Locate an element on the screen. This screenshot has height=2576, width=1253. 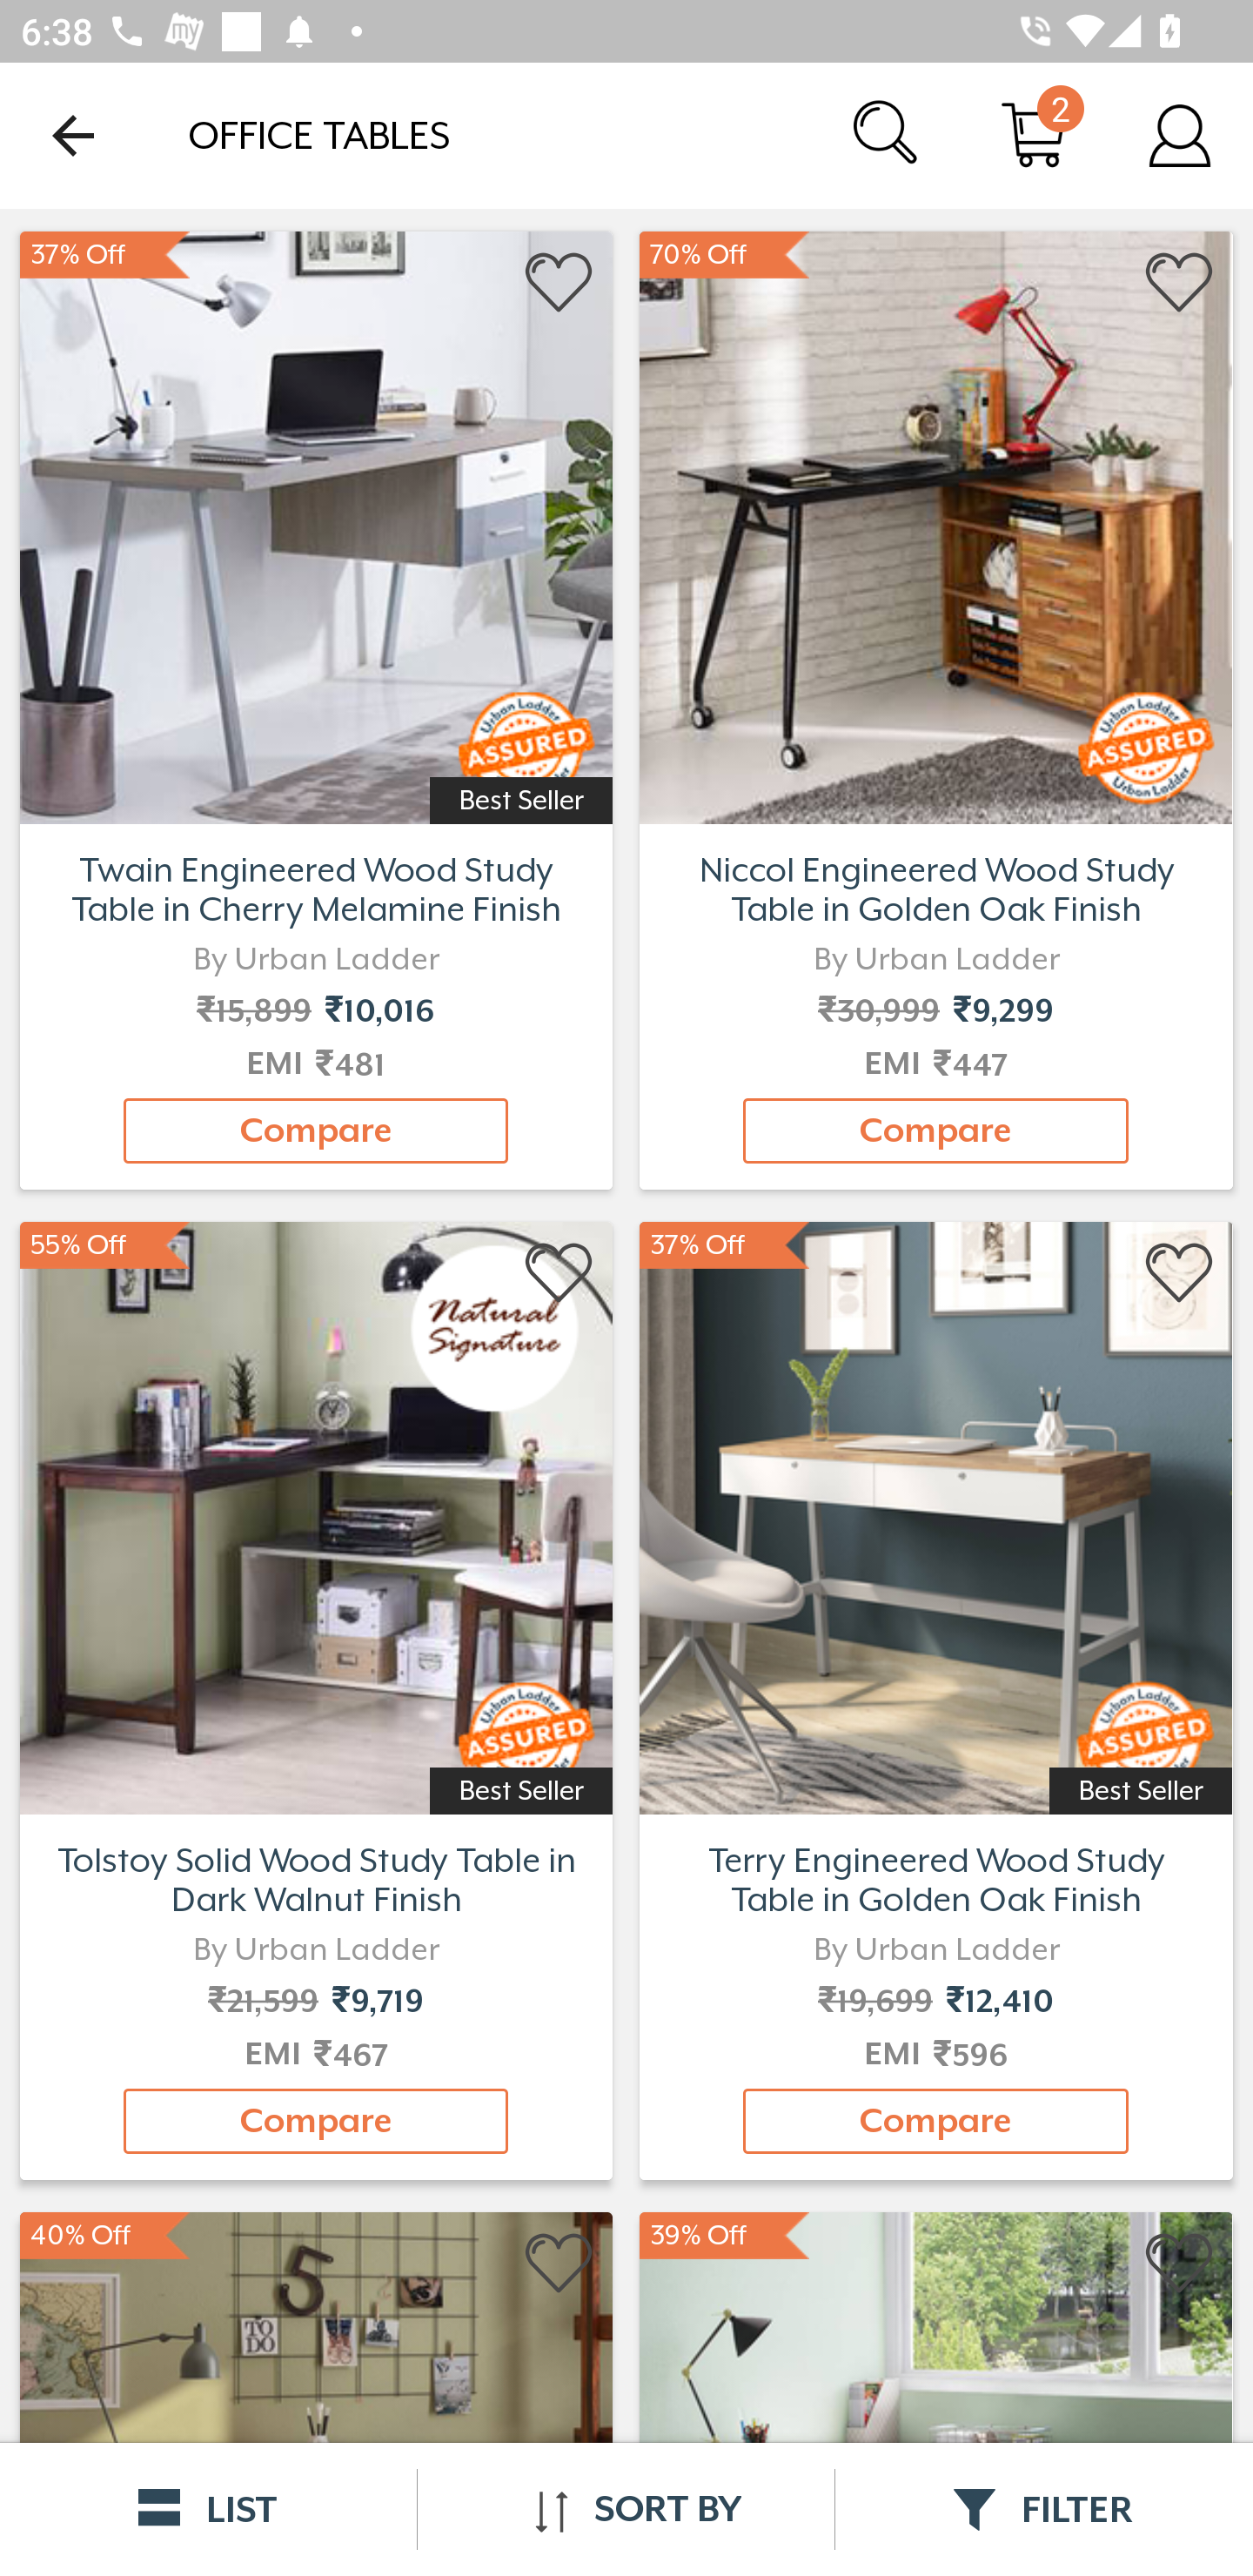
Account Details is located at coordinates (1180, 134).